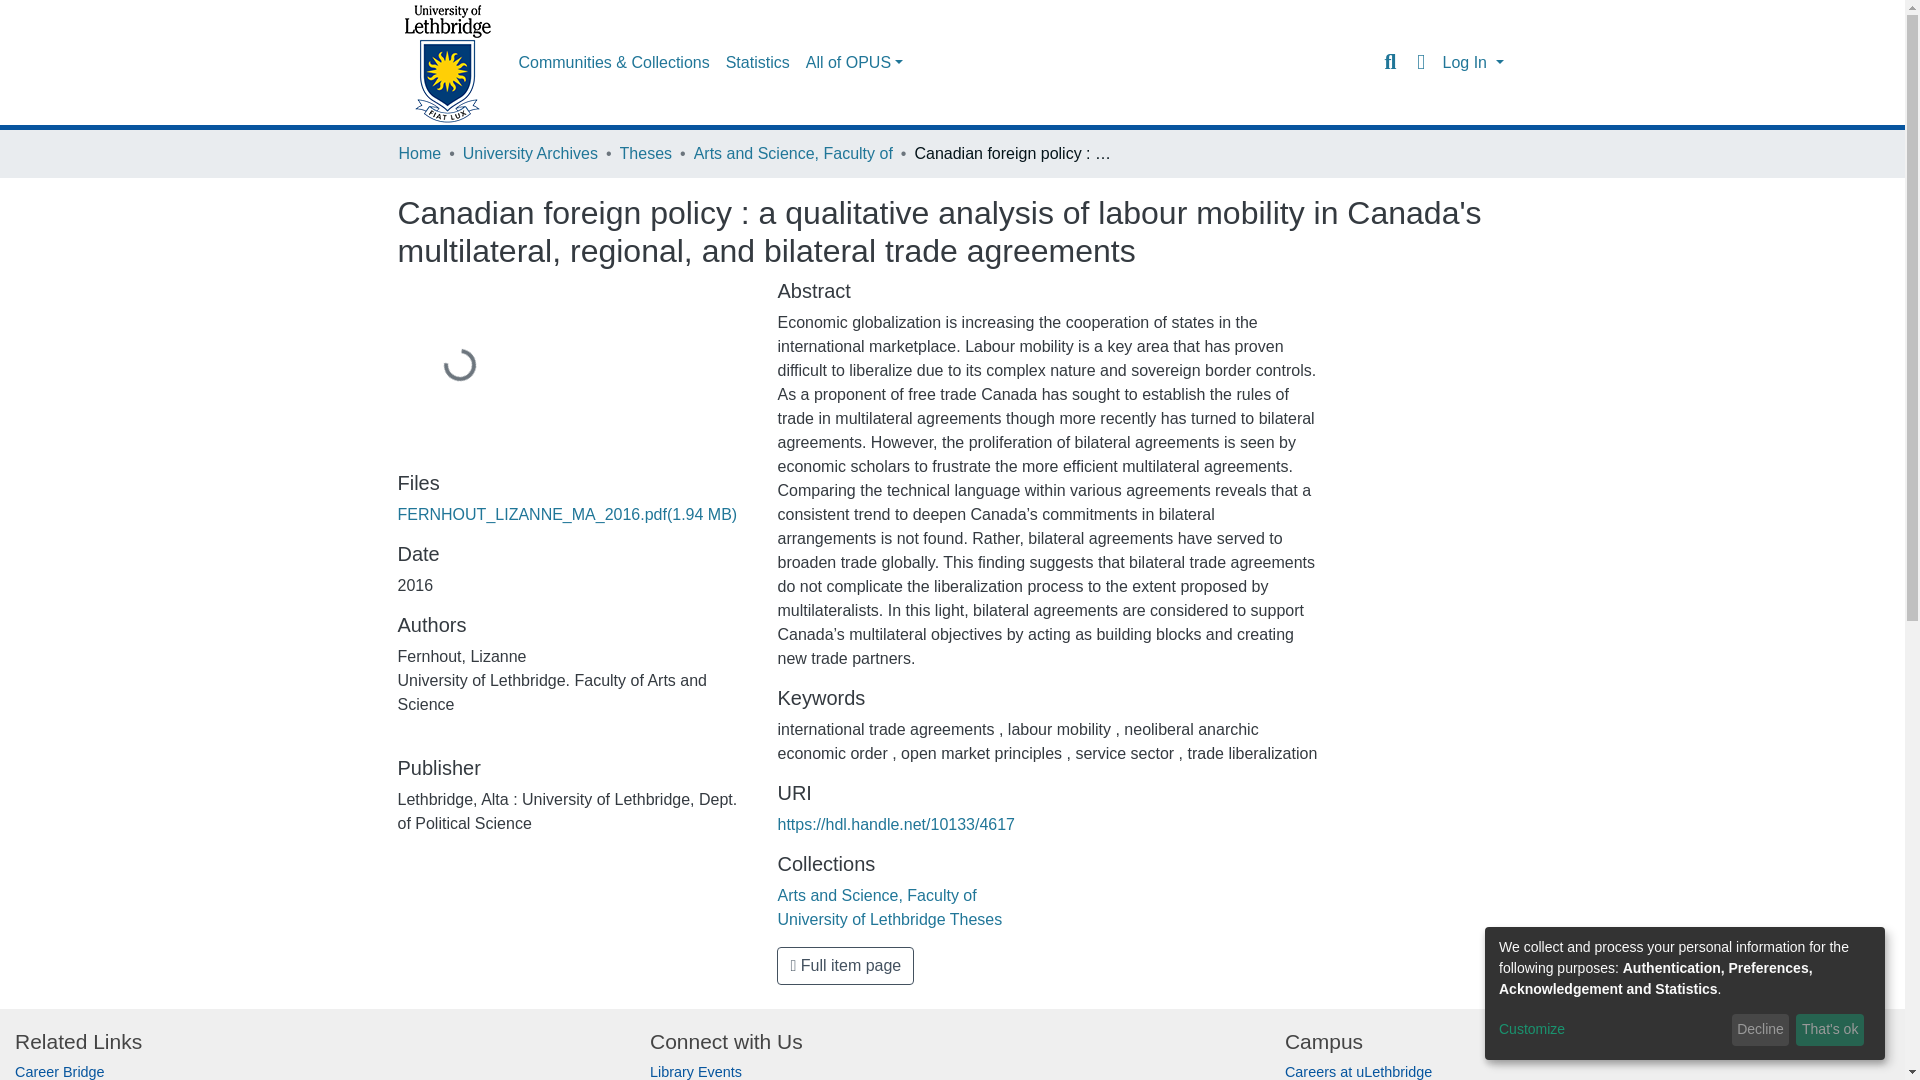 This screenshot has height=1080, width=1920. What do you see at coordinates (890, 919) in the screenshot?
I see `University of Lethbridge Theses` at bounding box center [890, 919].